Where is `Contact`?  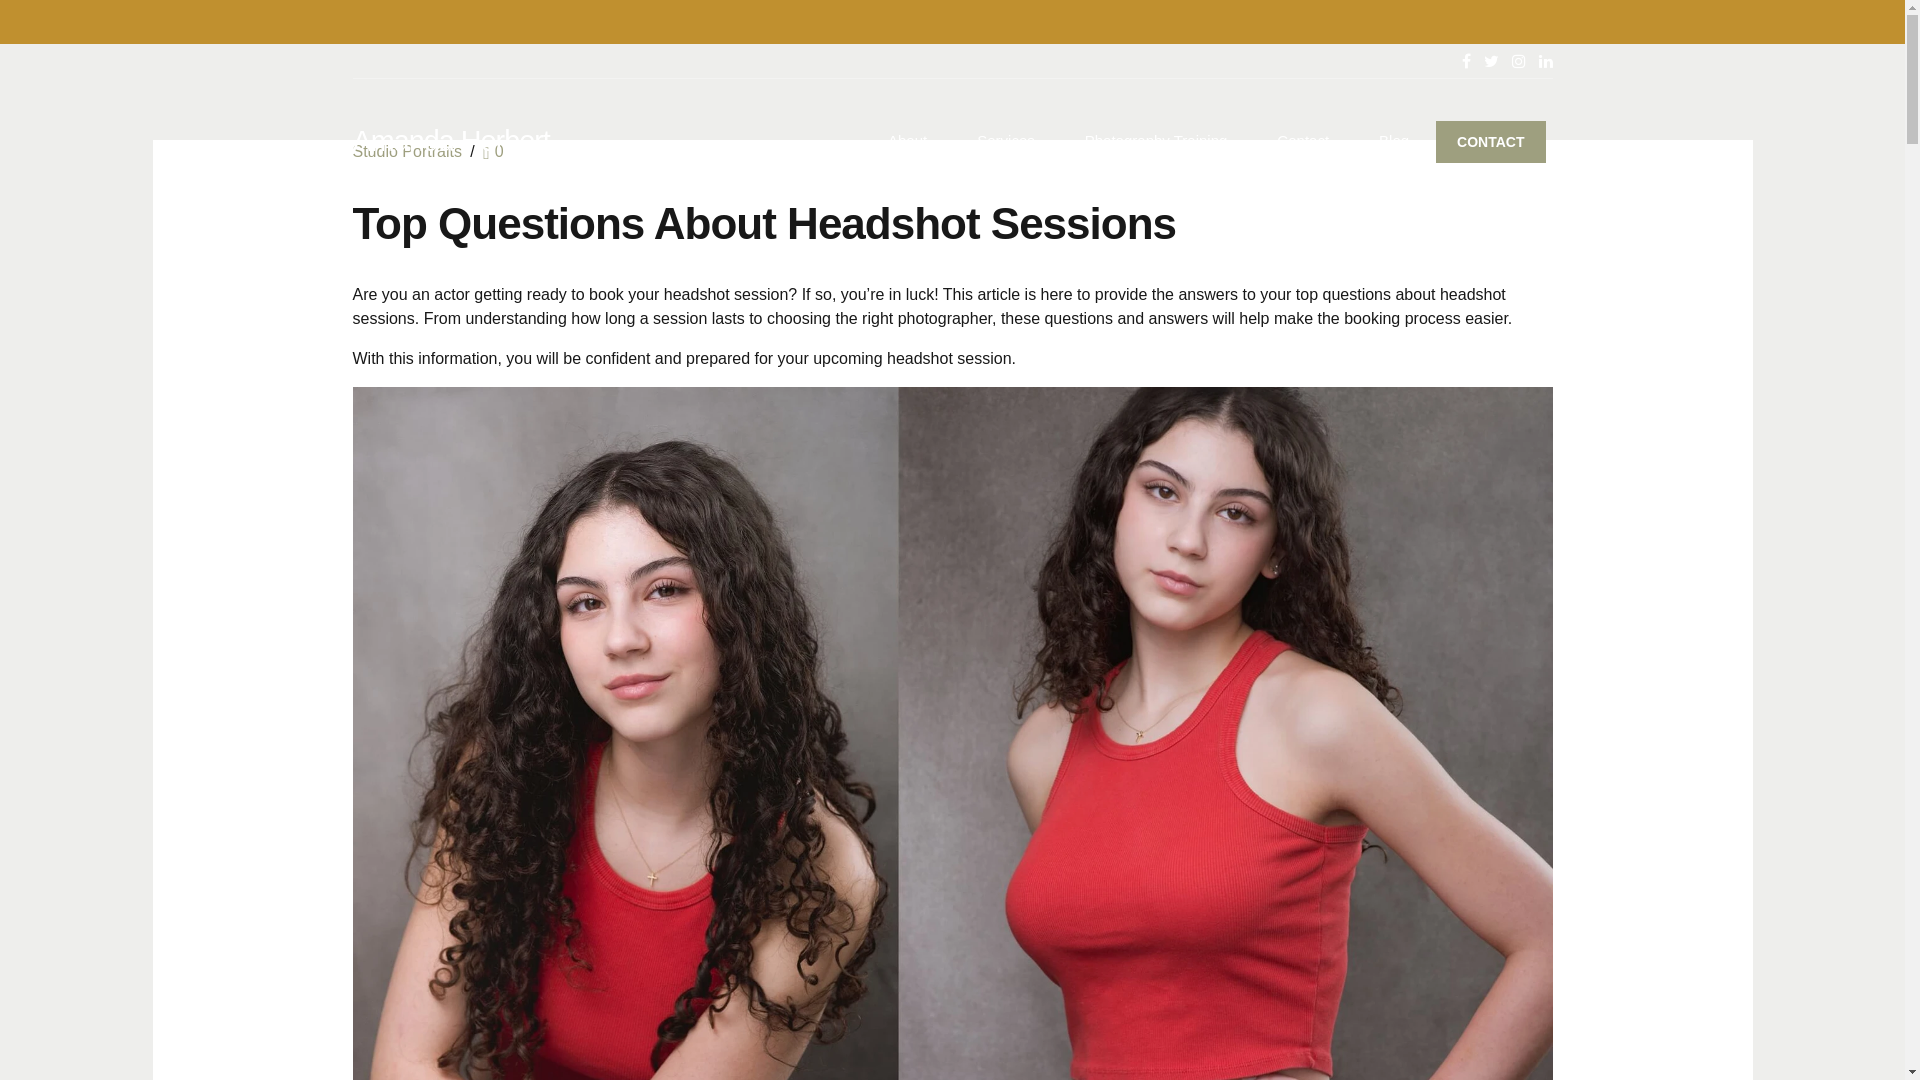 Contact is located at coordinates (1303, 141).